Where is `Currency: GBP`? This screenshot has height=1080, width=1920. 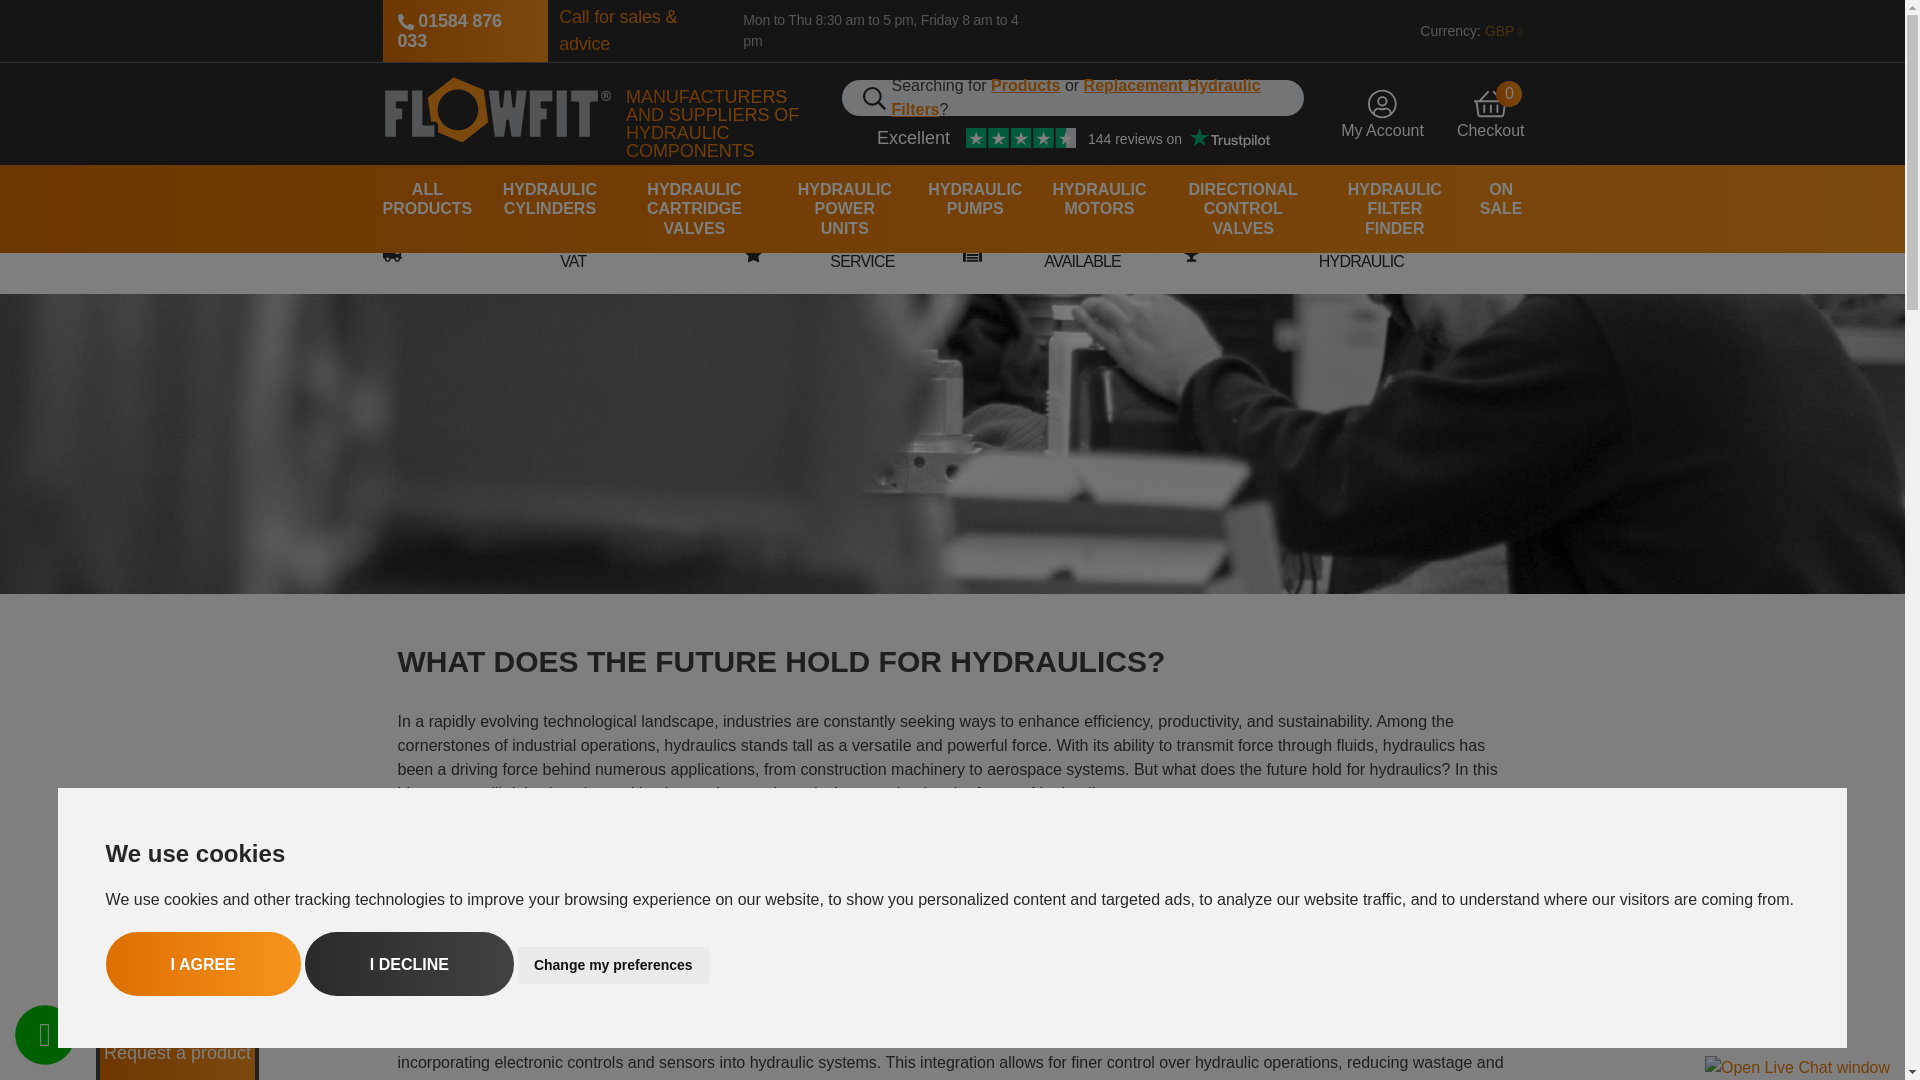 Currency: GBP is located at coordinates (1464, 30).